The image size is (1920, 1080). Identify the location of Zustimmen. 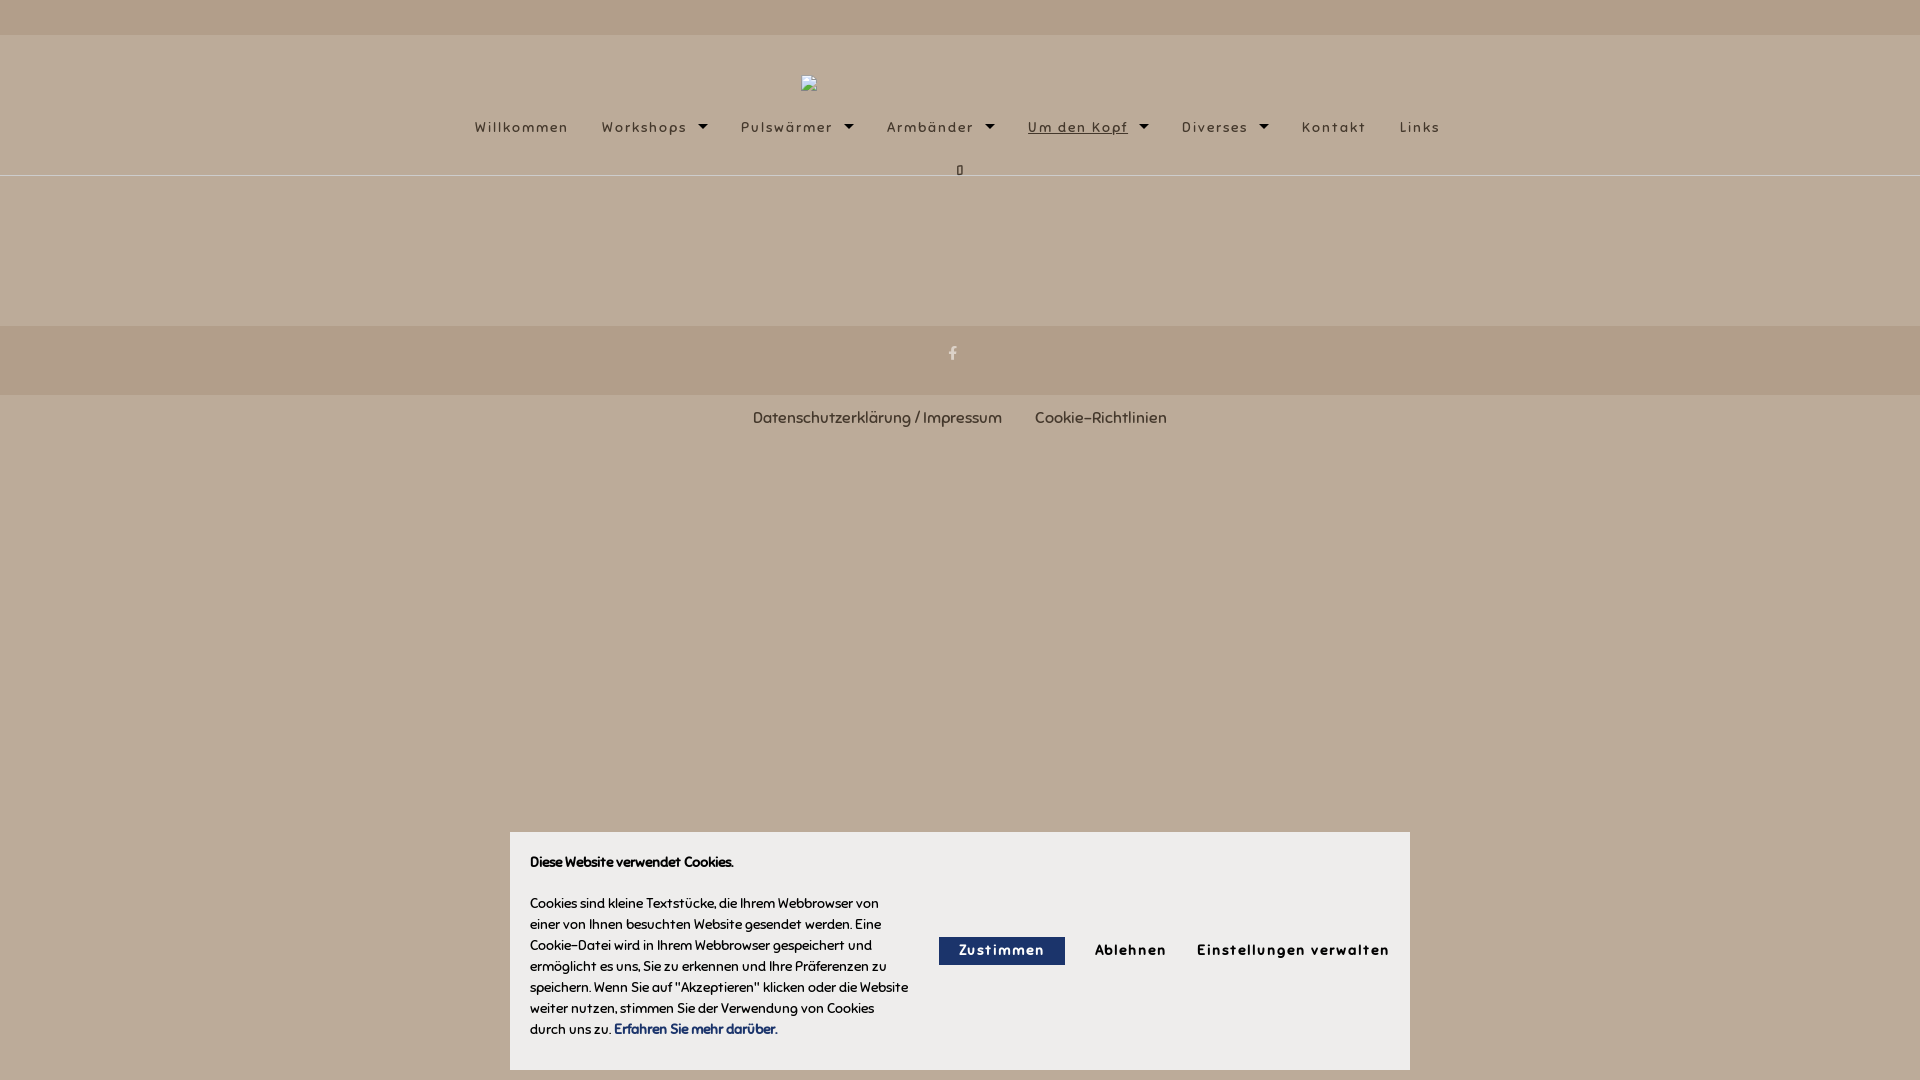
(1002, 951).